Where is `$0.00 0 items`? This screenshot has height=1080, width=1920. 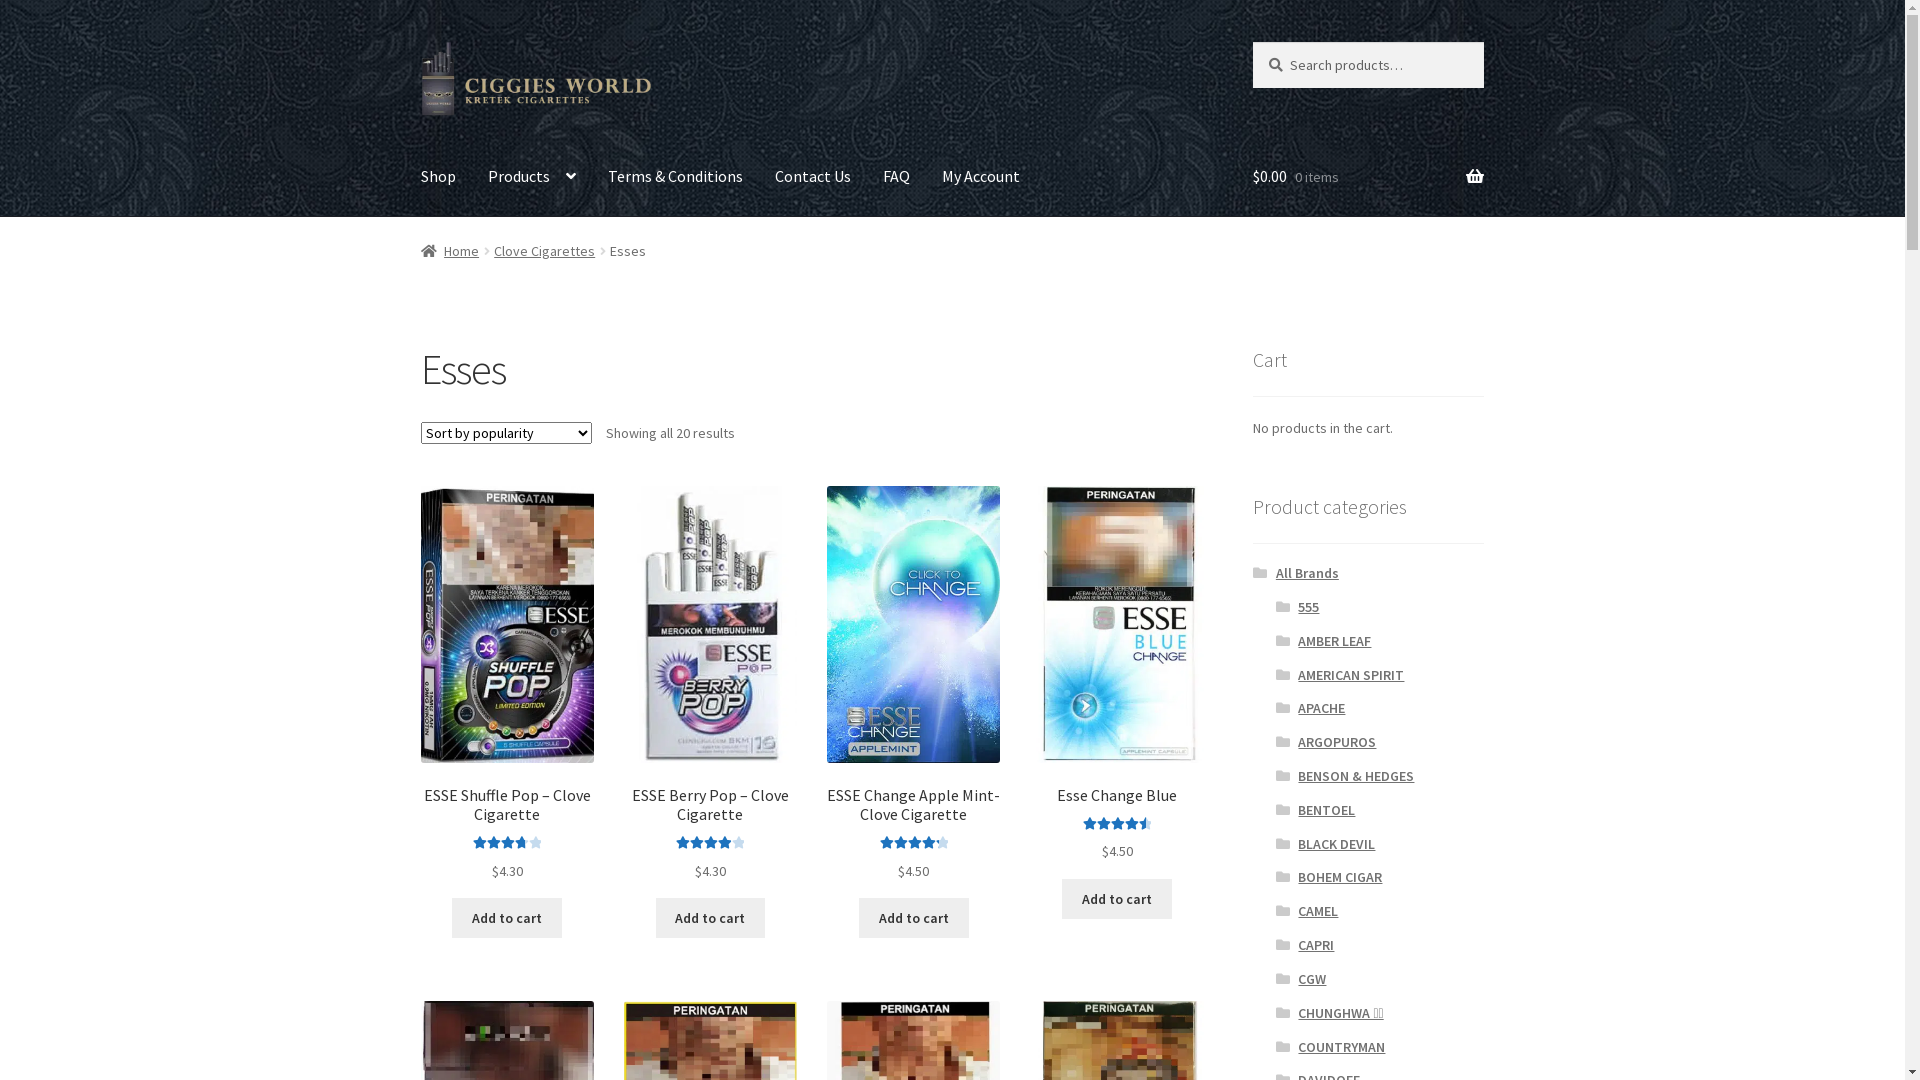 $0.00 0 items is located at coordinates (1368, 177).